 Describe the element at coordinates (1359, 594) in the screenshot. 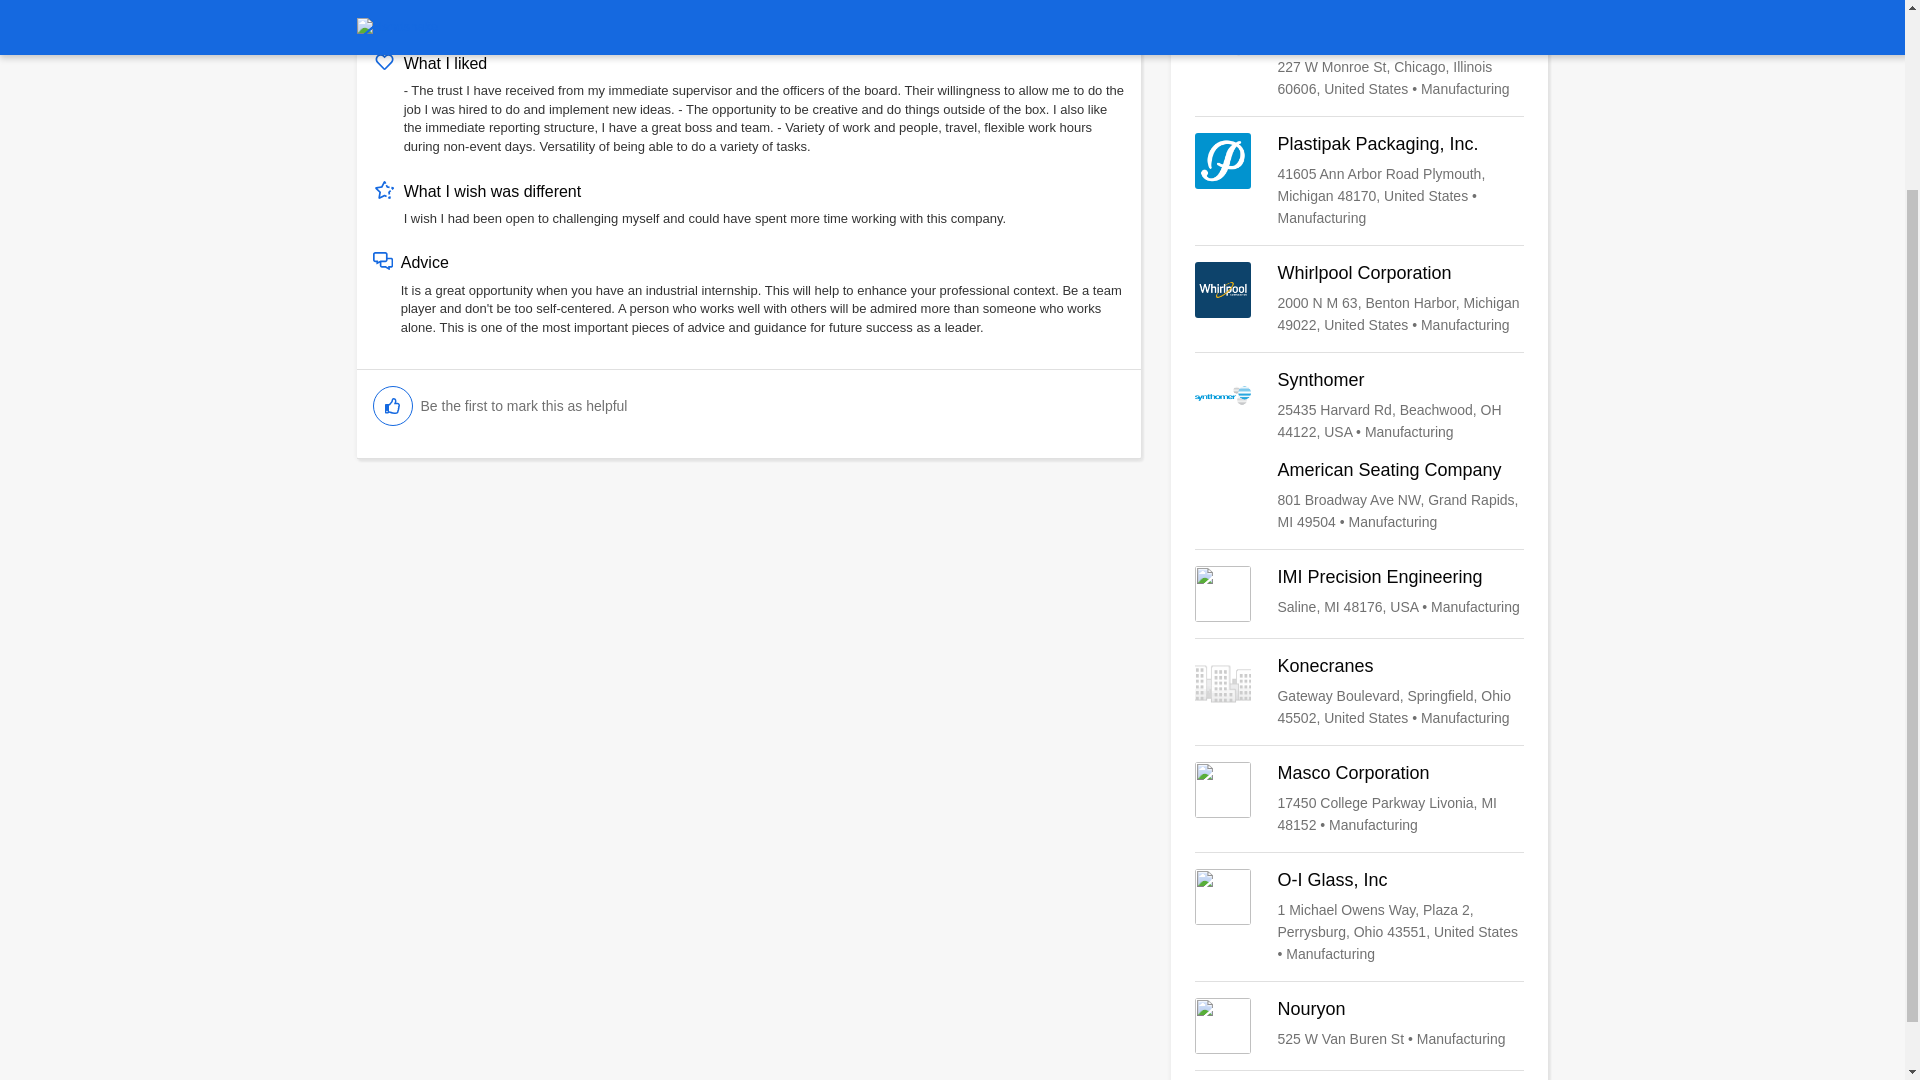

I see `IMI Precision Engineering` at that location.